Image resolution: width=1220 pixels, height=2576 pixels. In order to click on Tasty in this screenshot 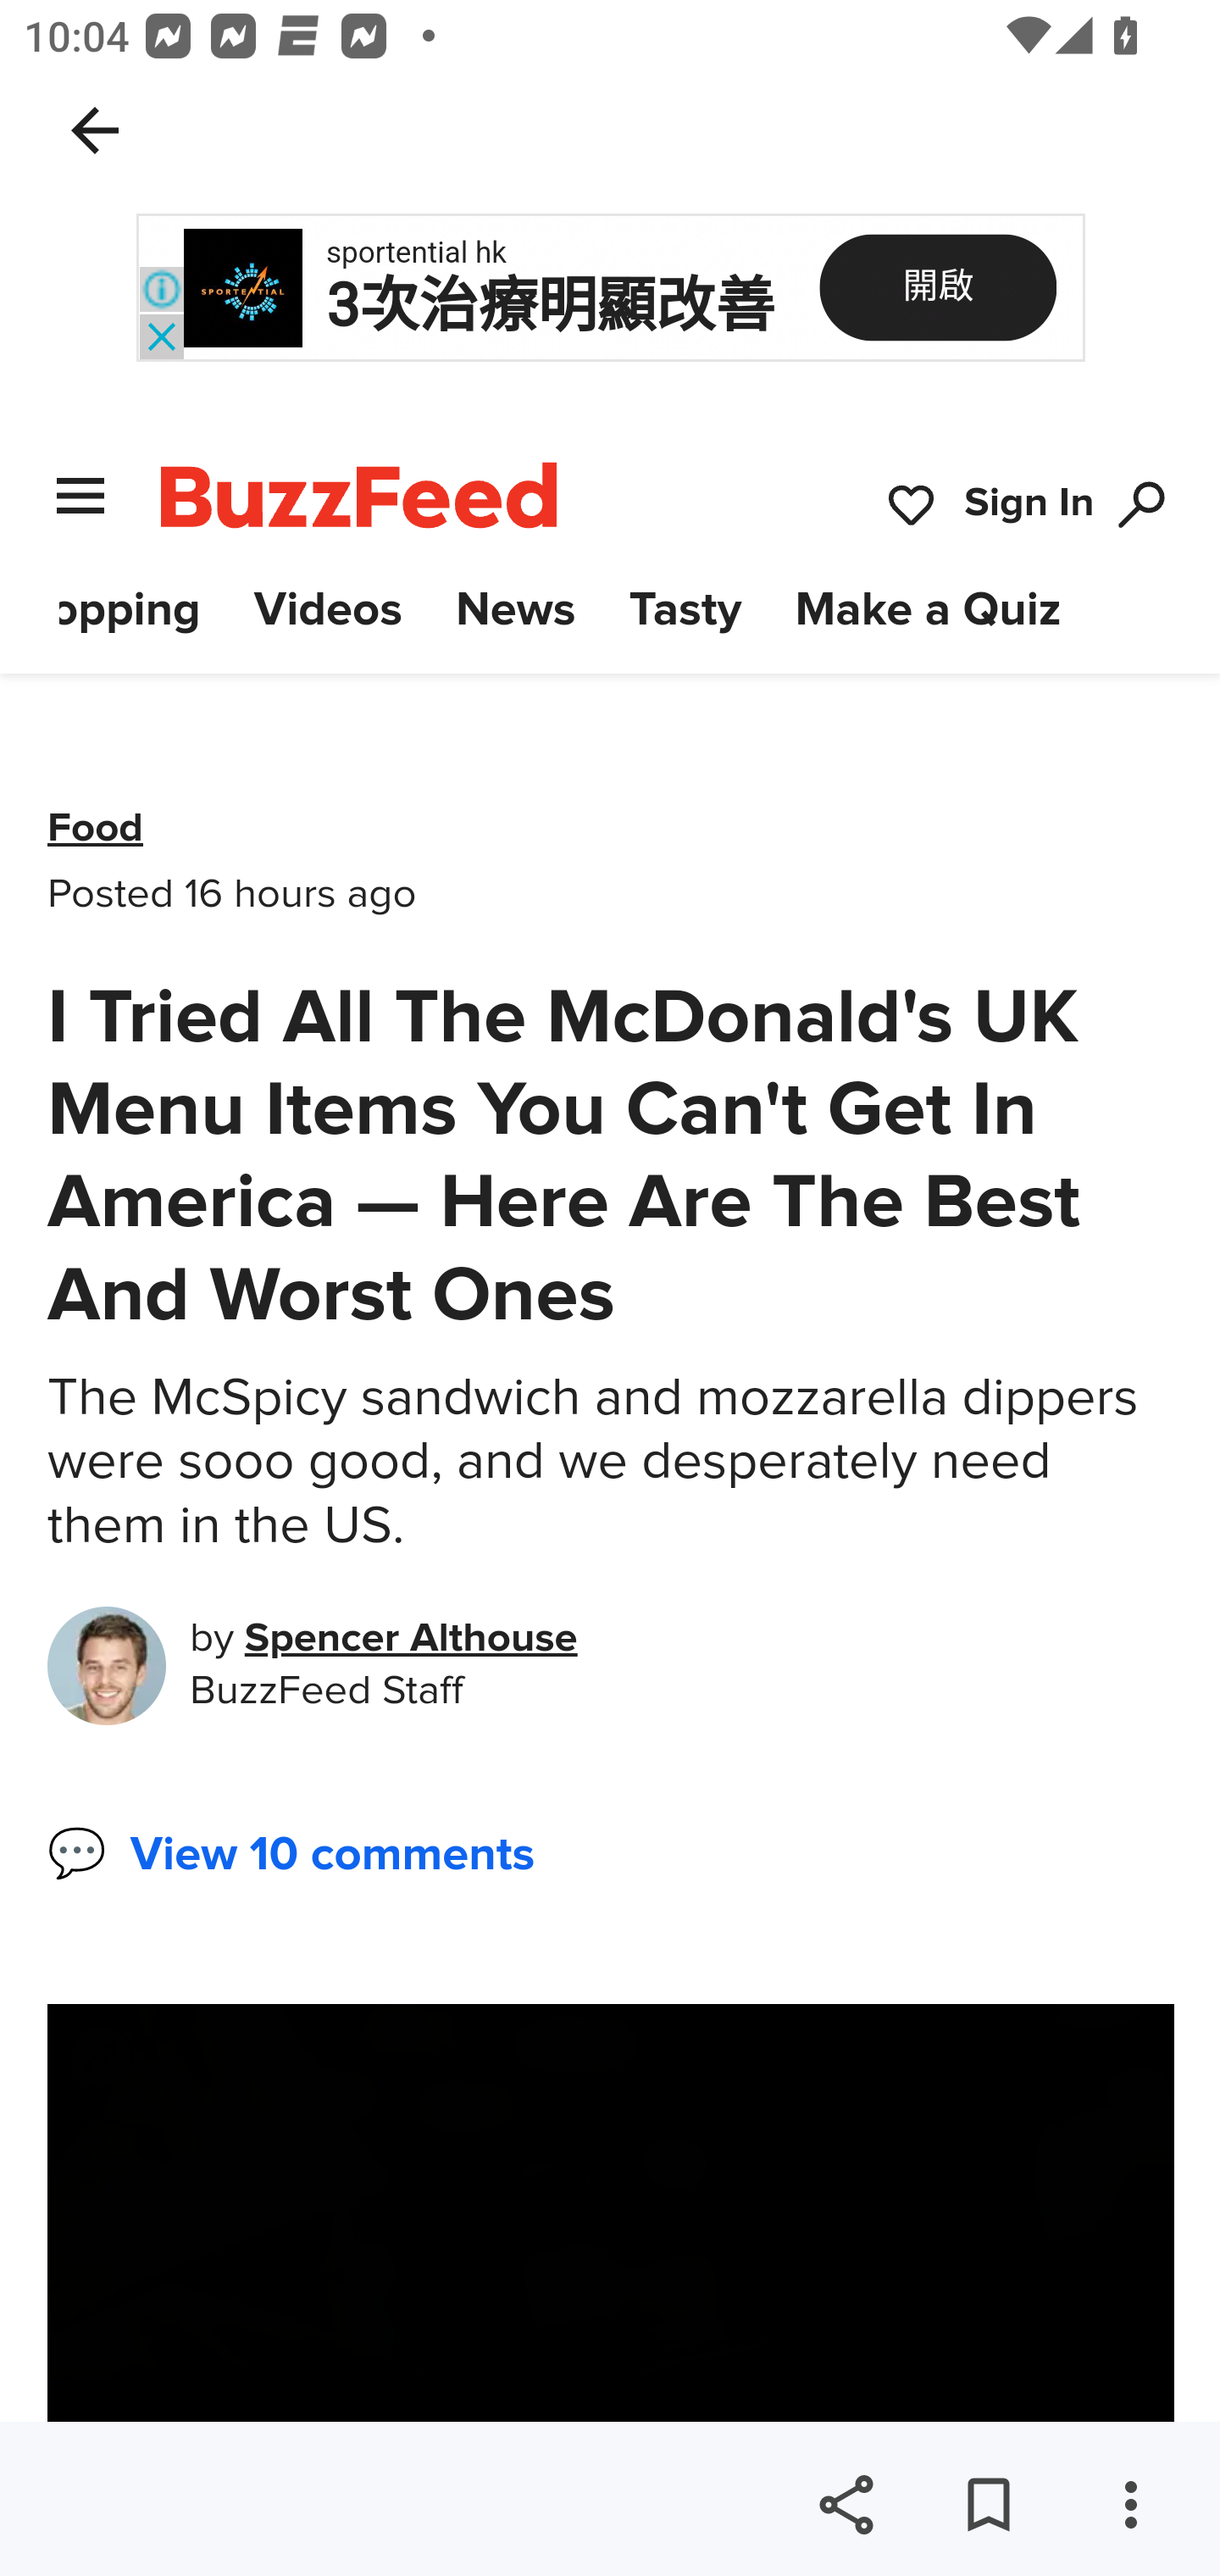, I will do `click(686, 610)`.